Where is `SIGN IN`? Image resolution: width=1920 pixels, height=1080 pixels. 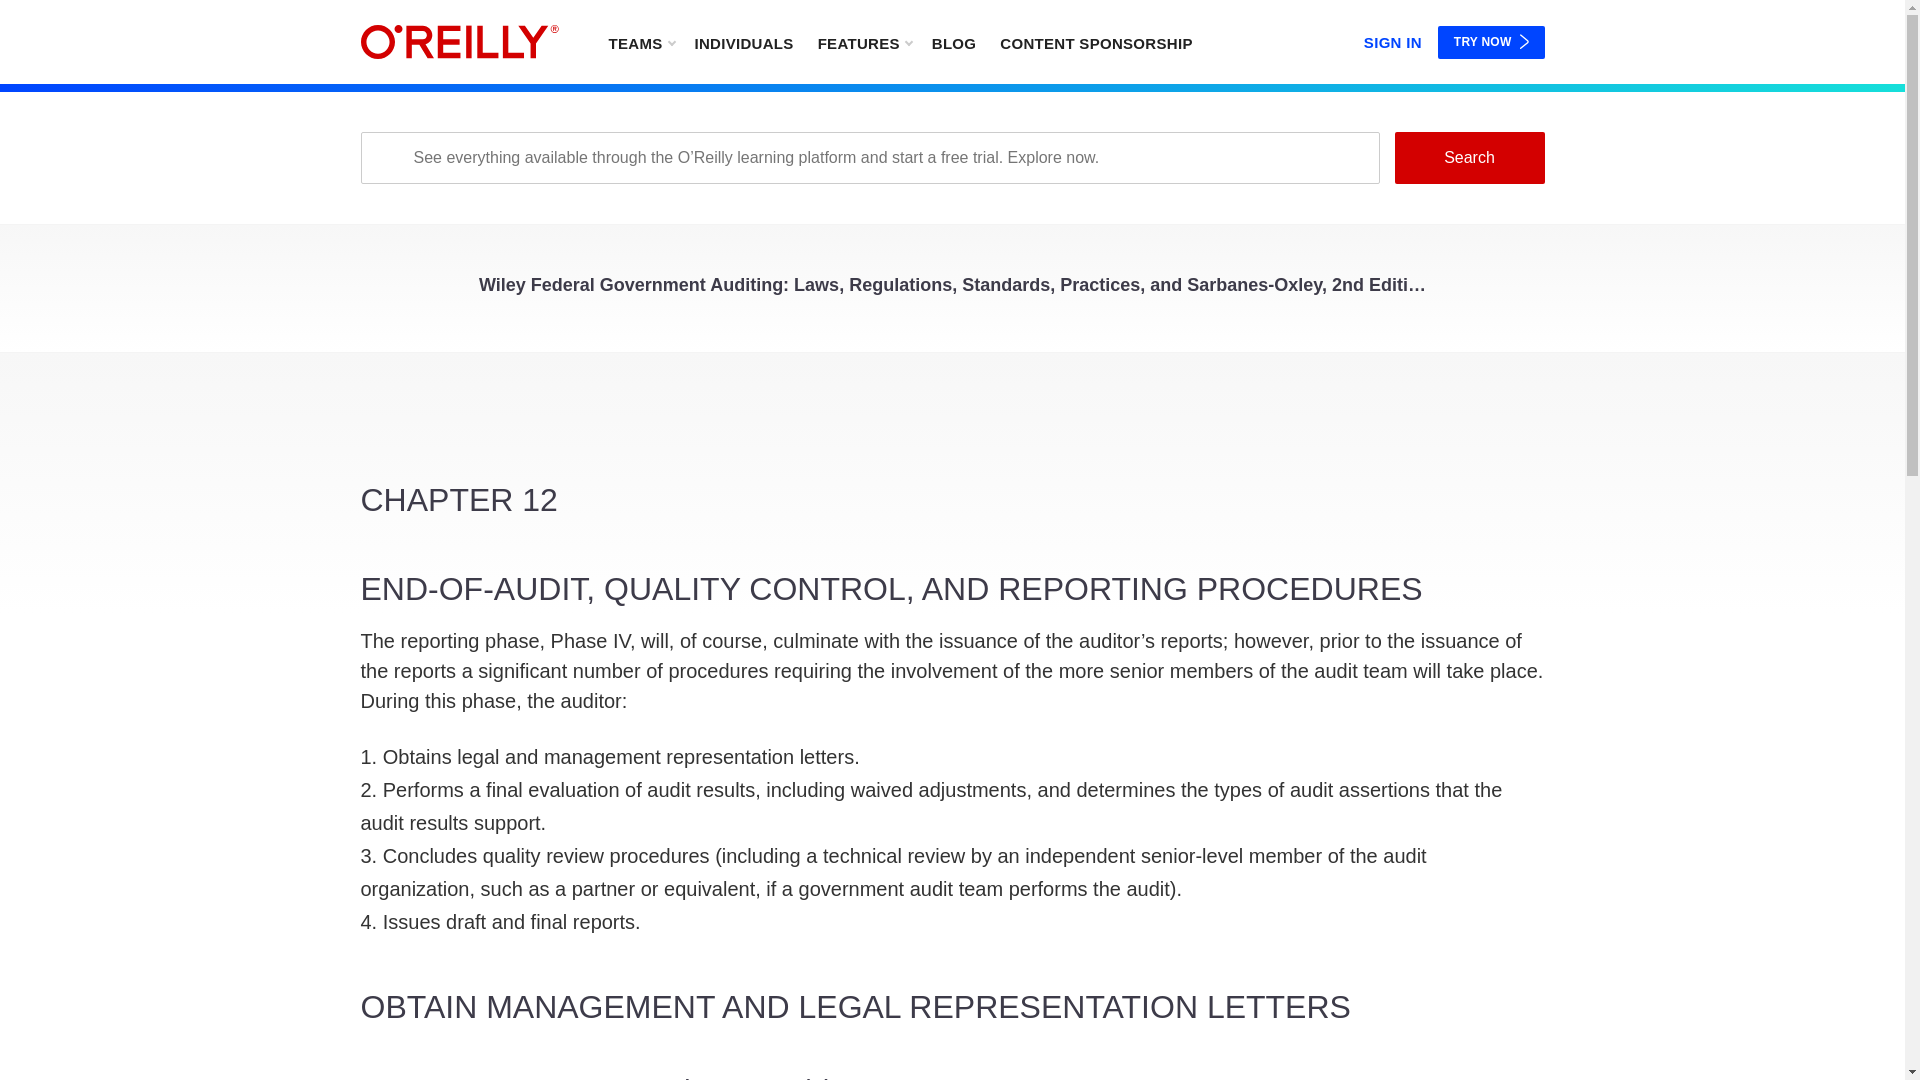
SIGN IN is located at coordinates (1392, 38).